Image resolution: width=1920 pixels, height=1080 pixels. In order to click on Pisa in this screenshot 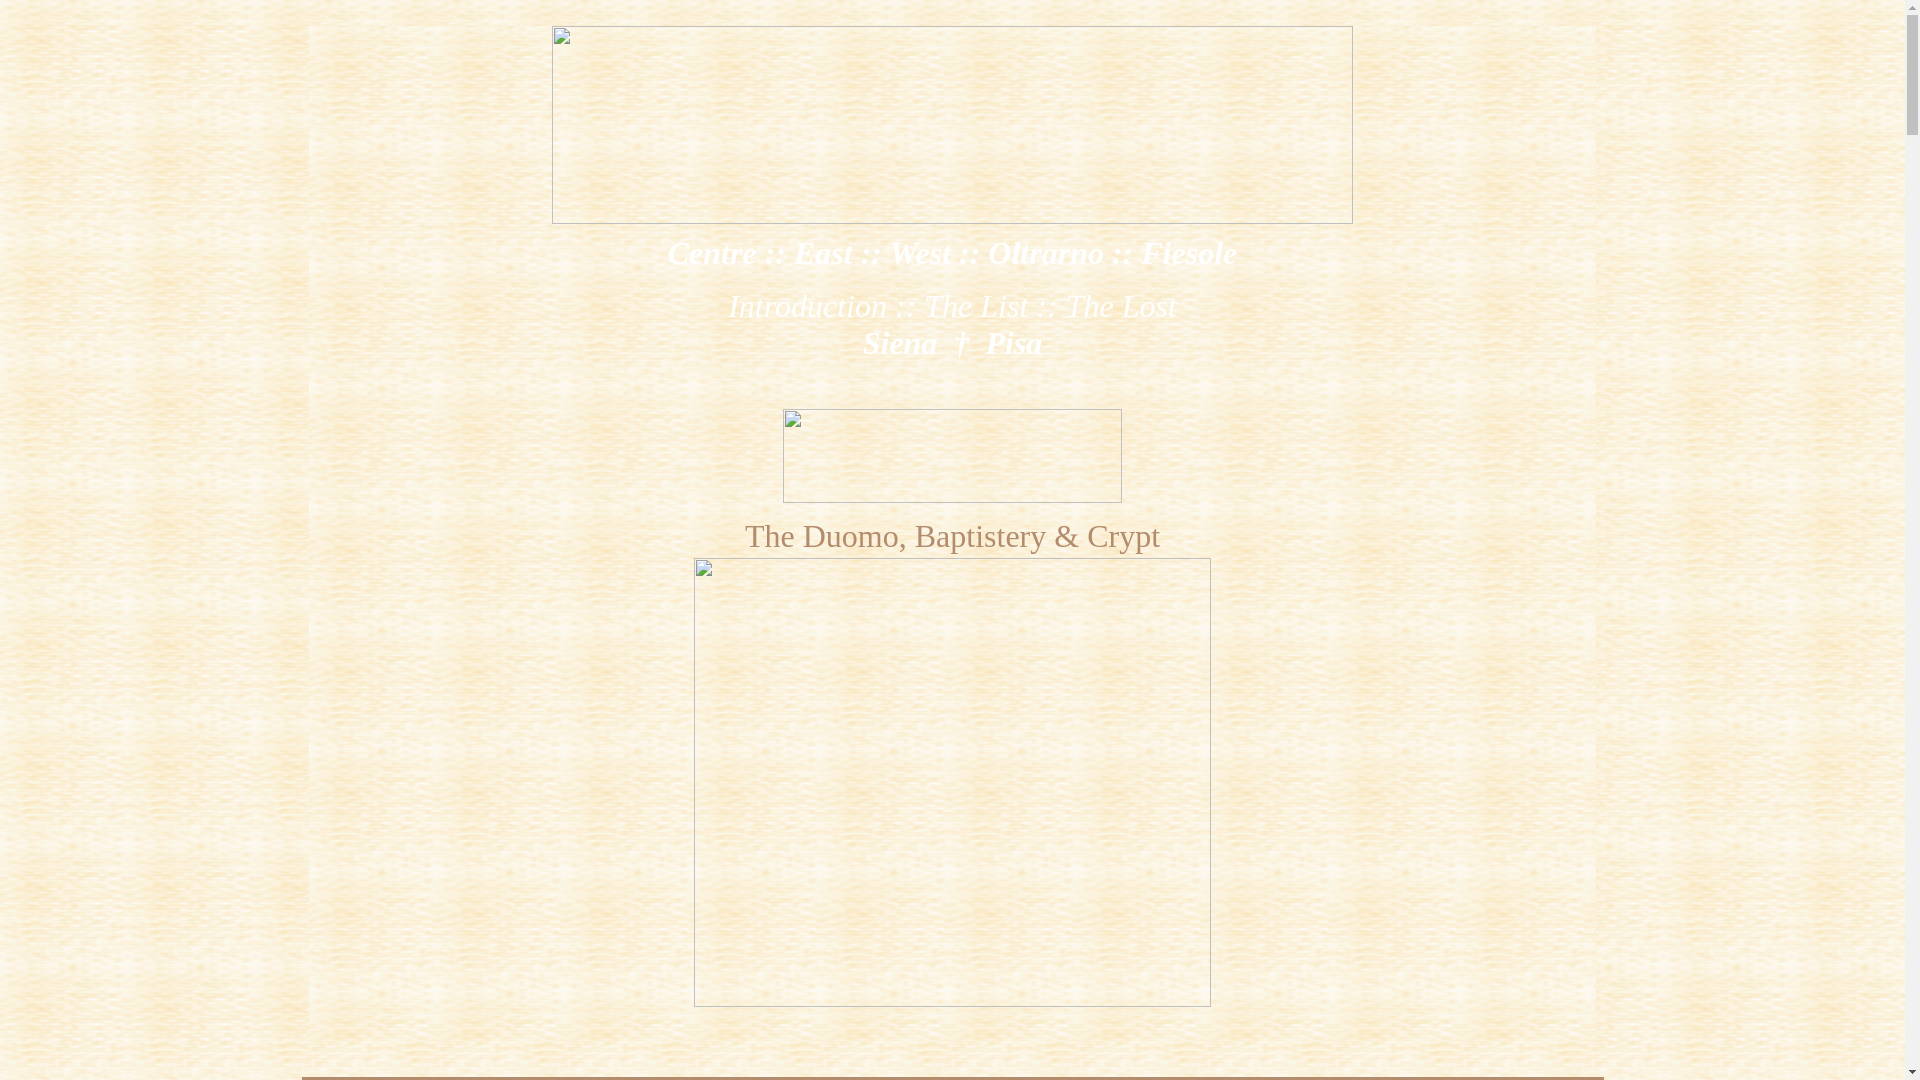, I will do `click(1013, 342)`.